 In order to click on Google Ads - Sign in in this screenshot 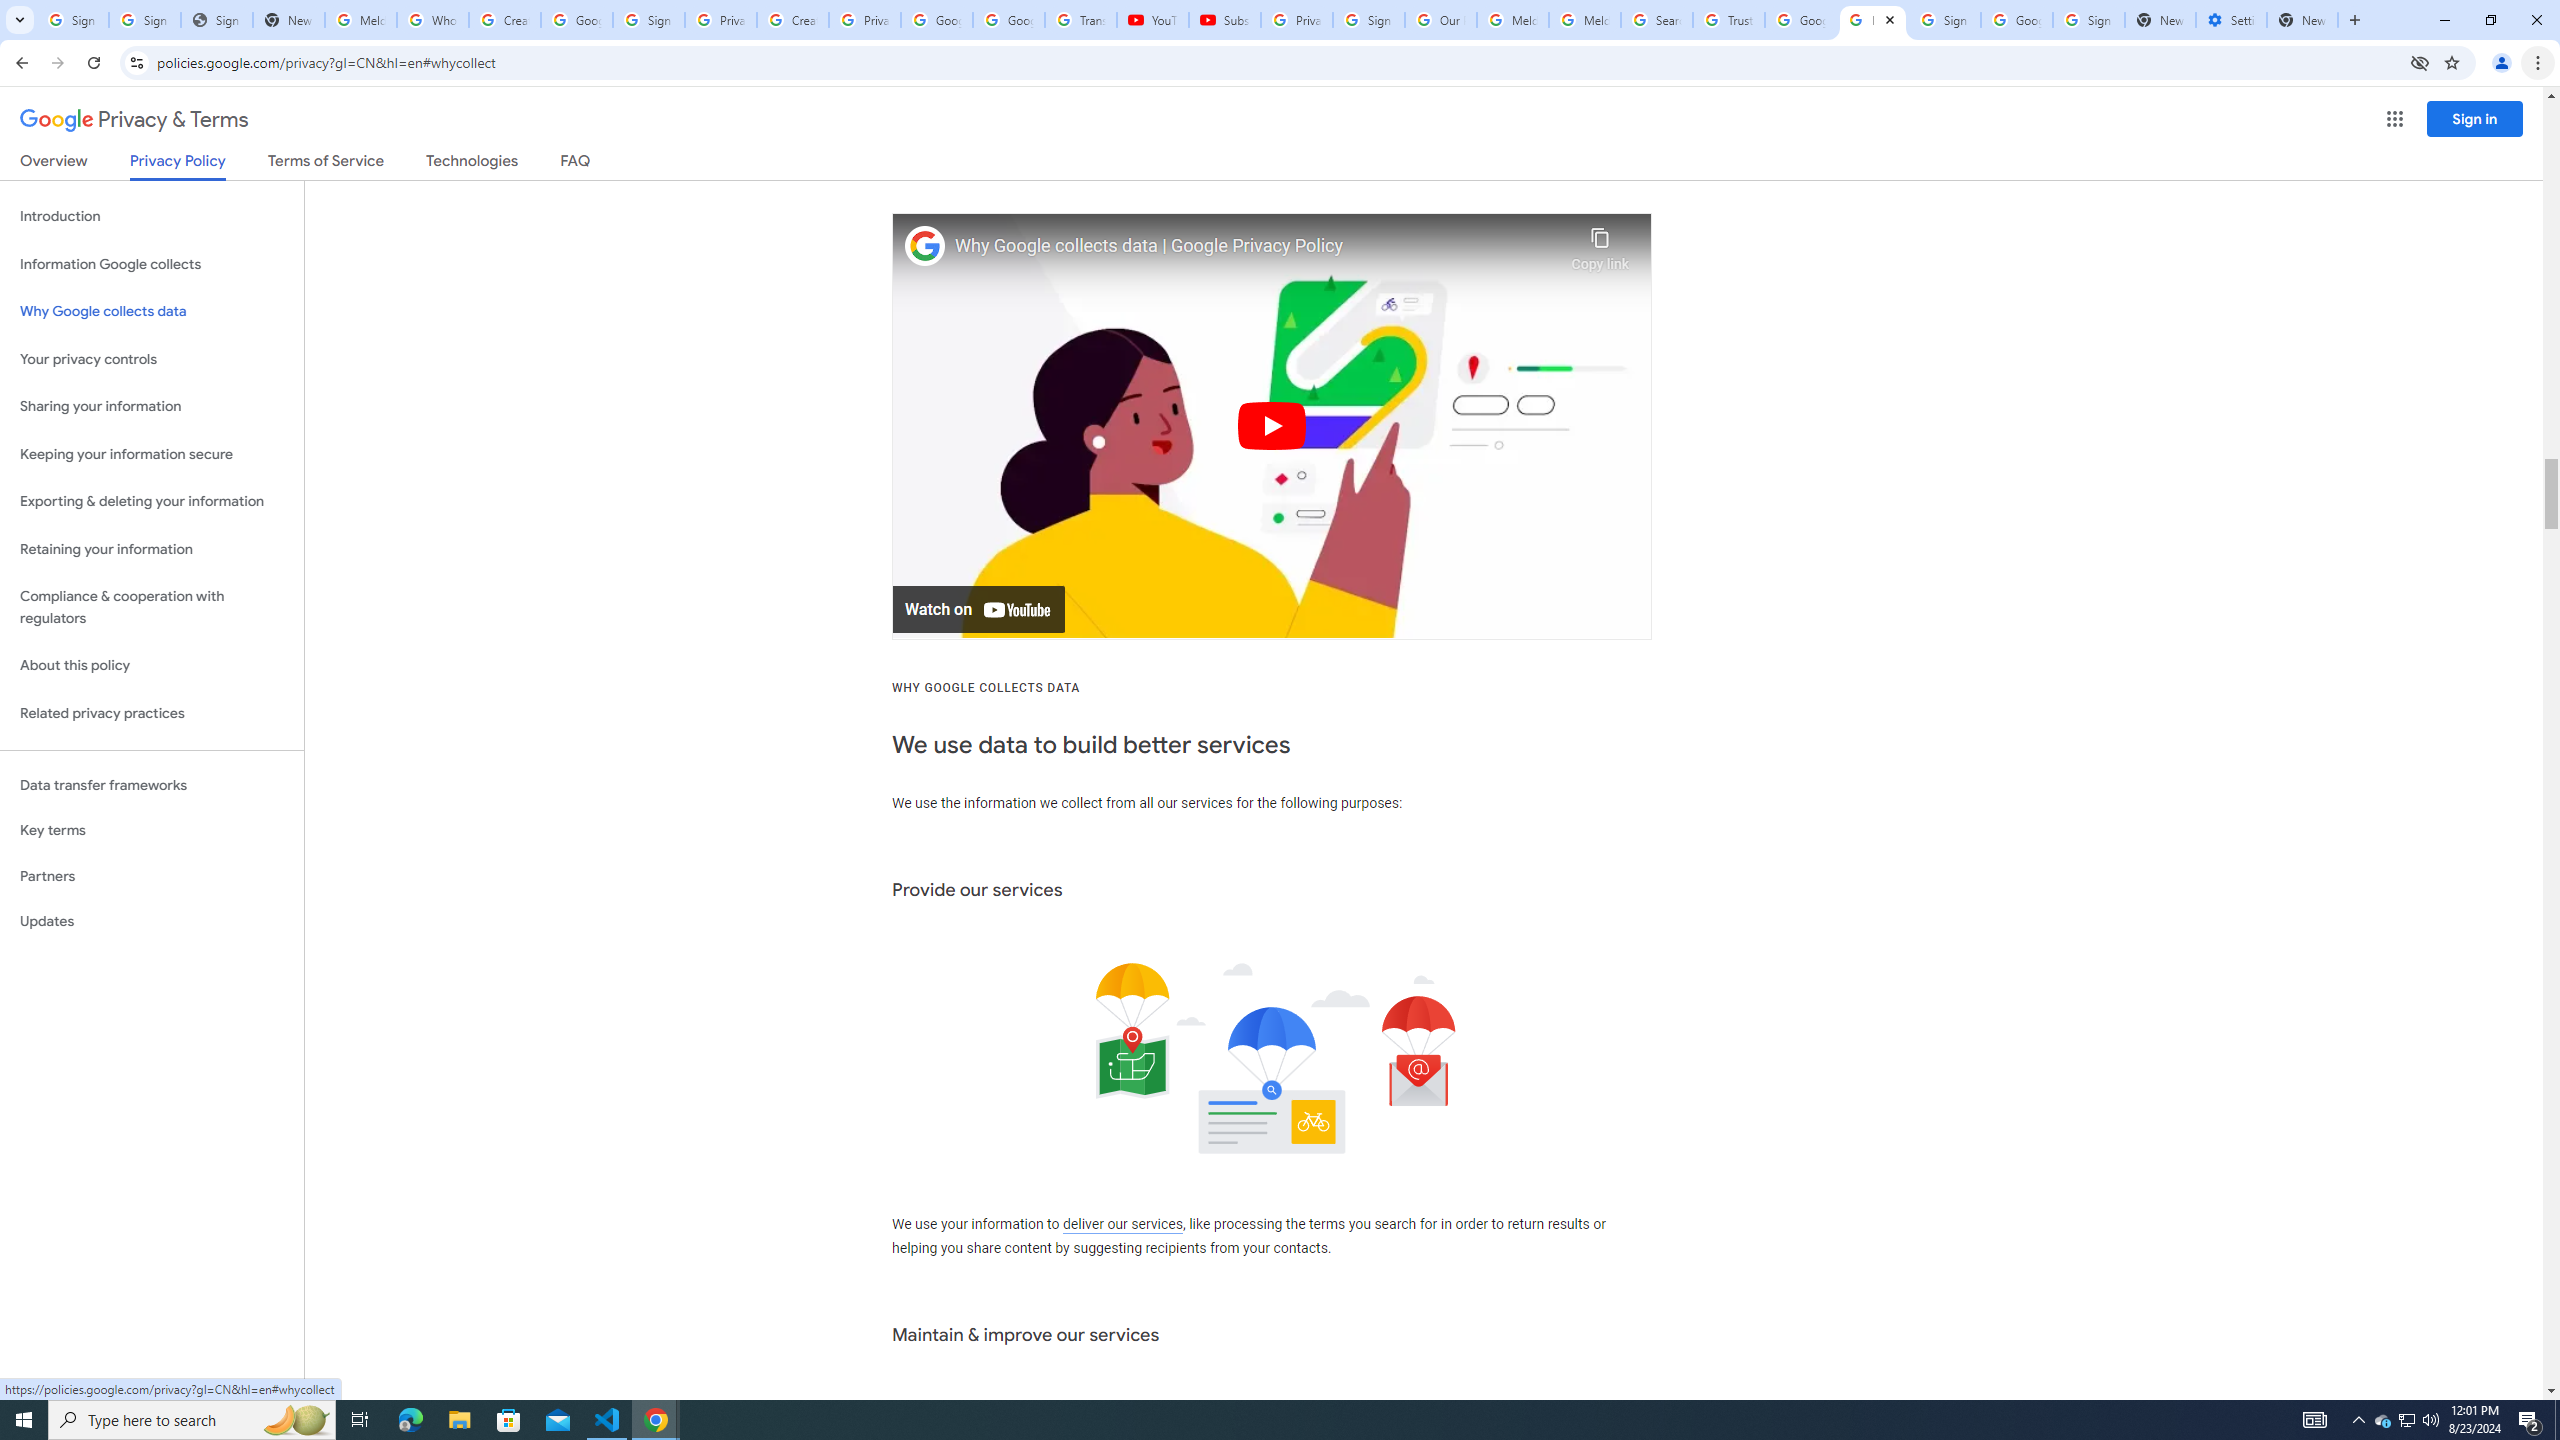, I will do `click(1800, 20)`.